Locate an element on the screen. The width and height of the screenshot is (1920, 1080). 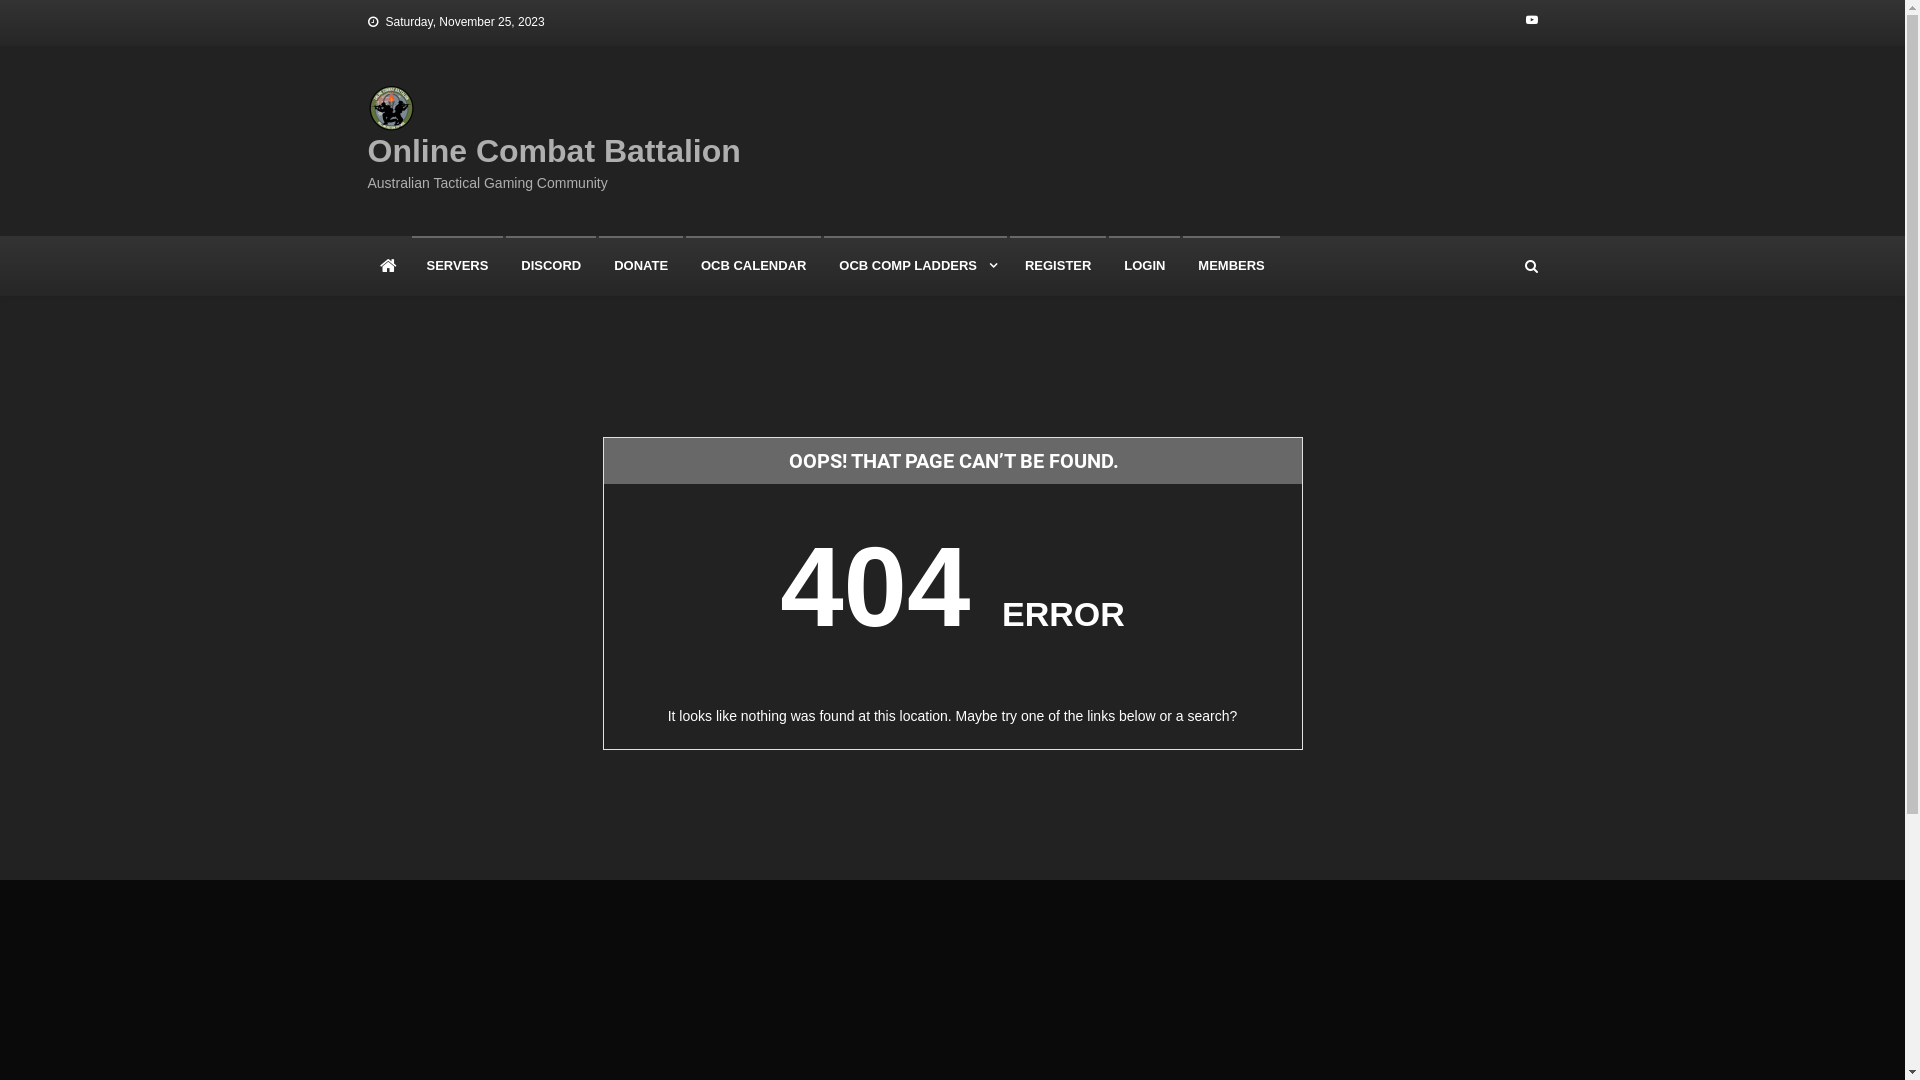
OCB CALENDAR is located at coordinates (754, 266).